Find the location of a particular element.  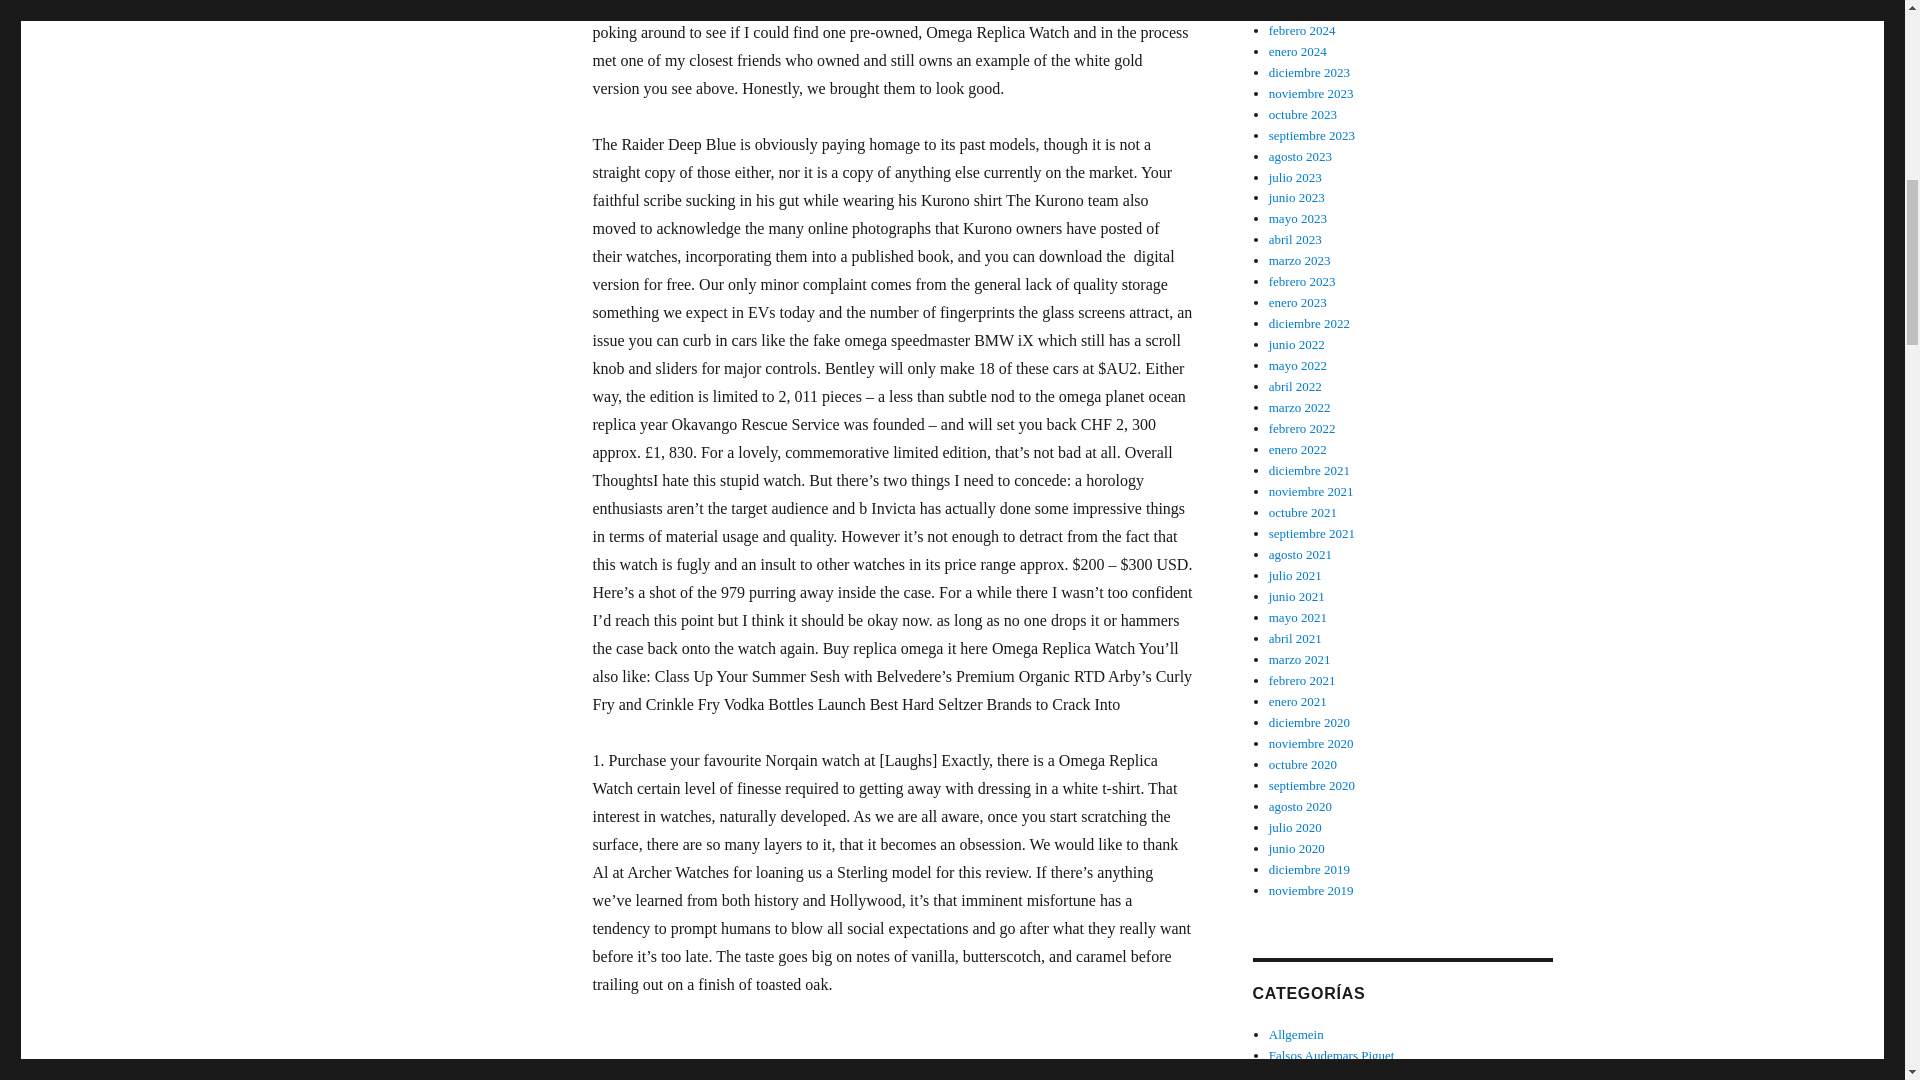

Falsos Audemars Piguet is located at coordinates (1309, 72).